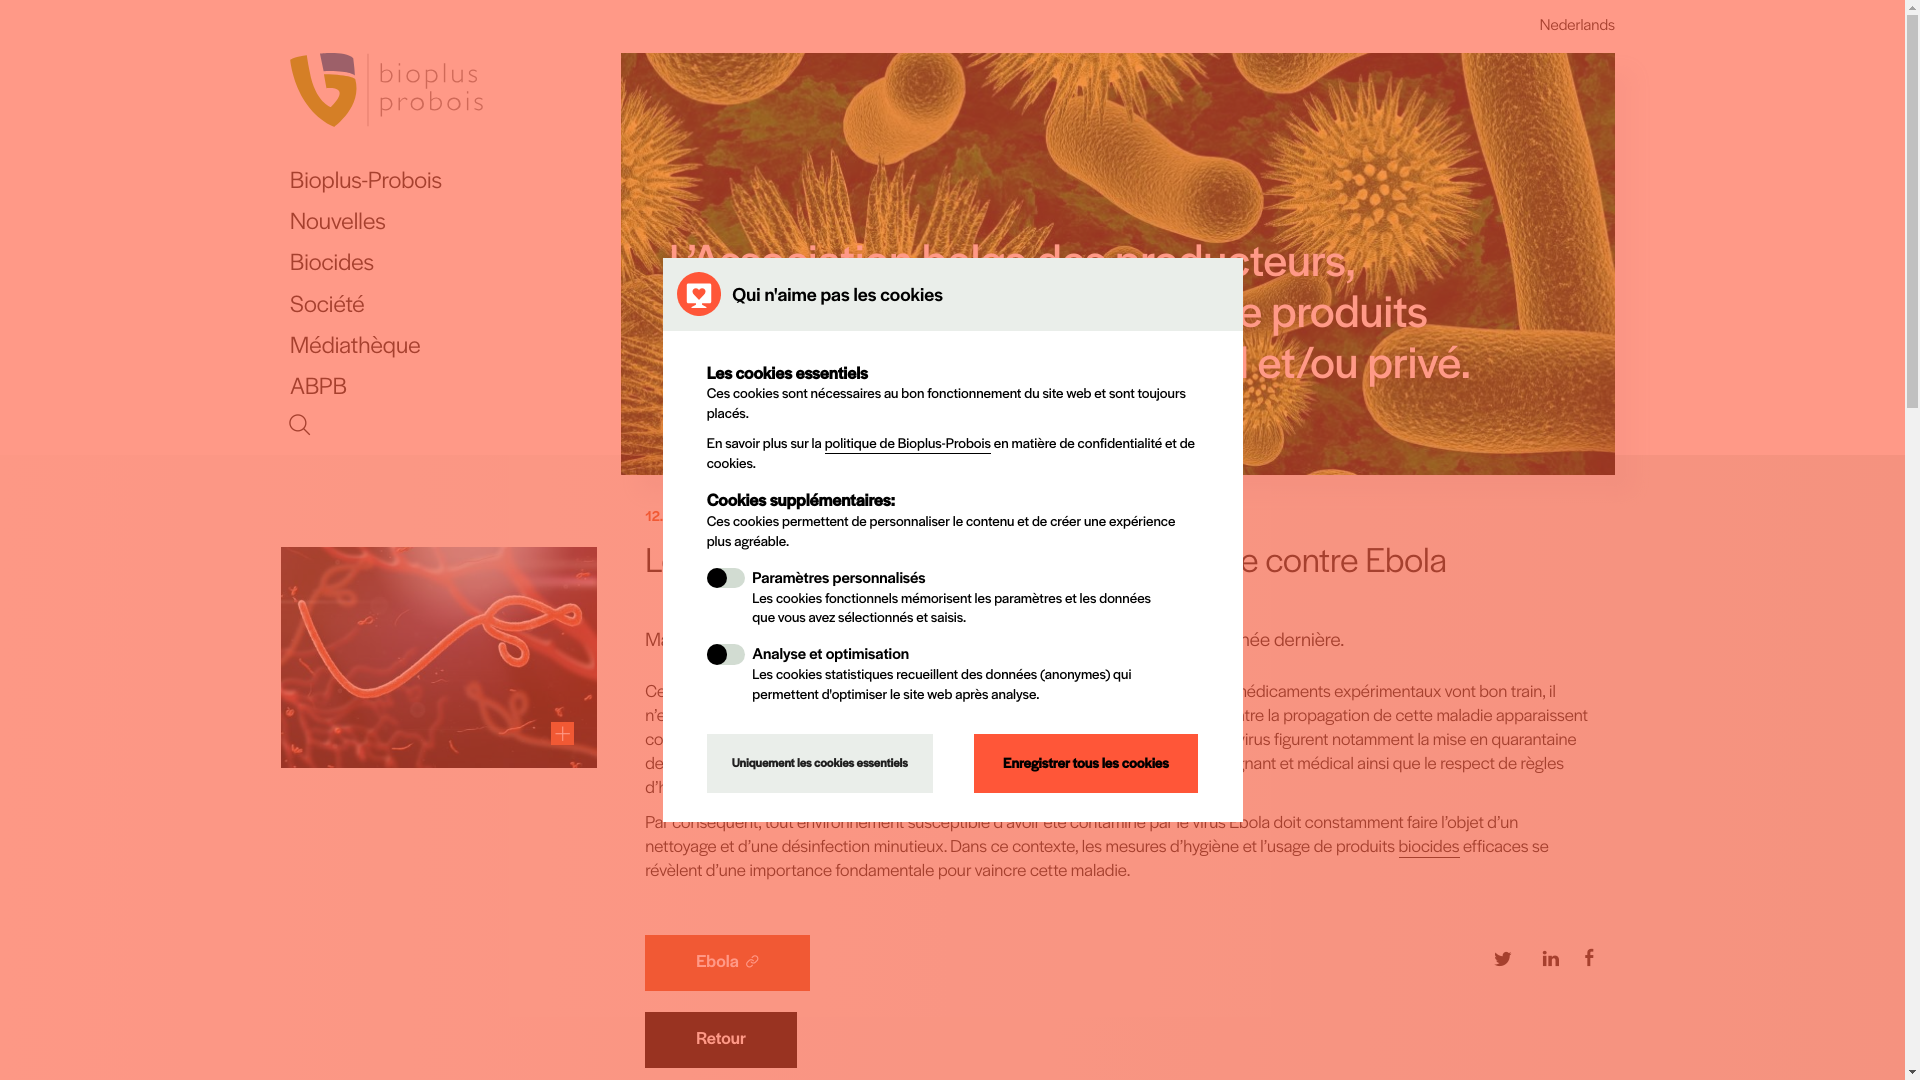 The width and height of the screenshot is (1920, 1080). What do you see at coordinates (820, 764) in the screenshot?
I see `Uniquement les cookies essentiels` at bounding box center [820, 764].